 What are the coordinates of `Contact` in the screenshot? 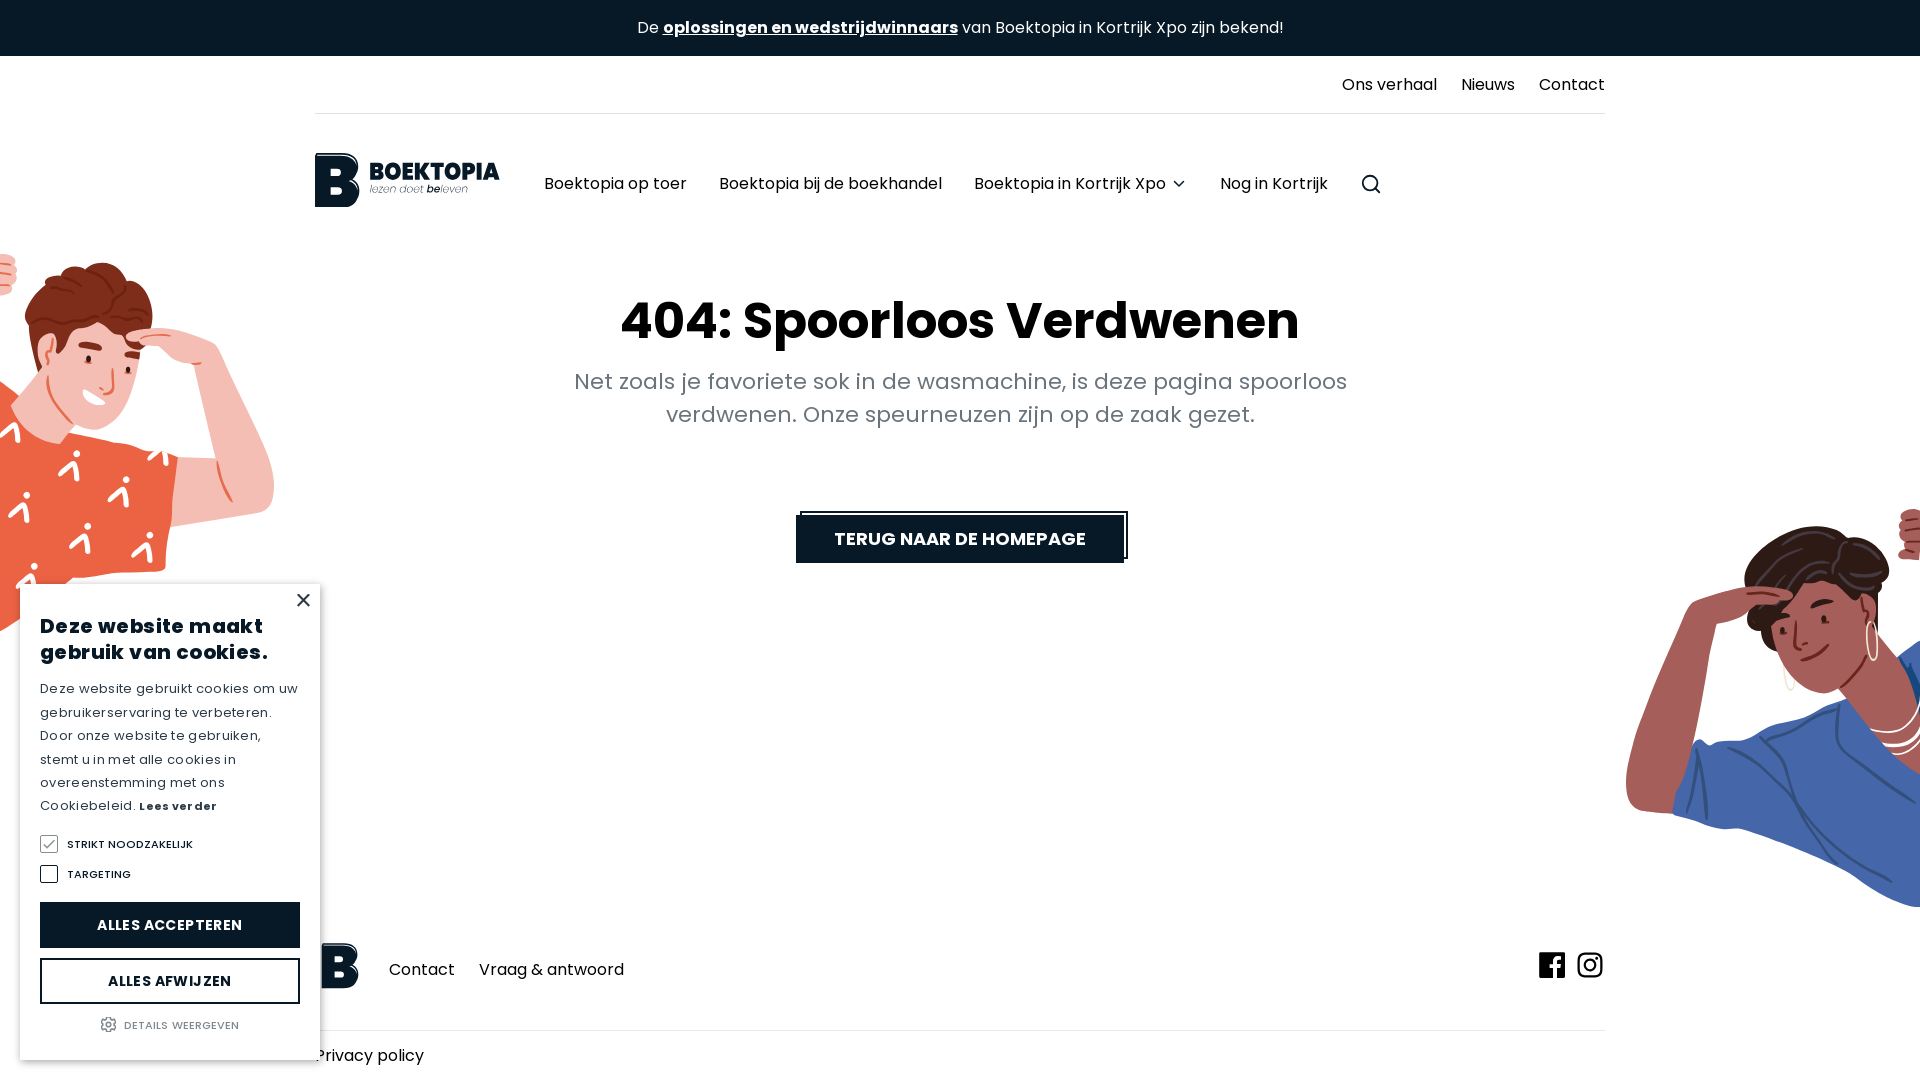 It's located at (1572, 84).